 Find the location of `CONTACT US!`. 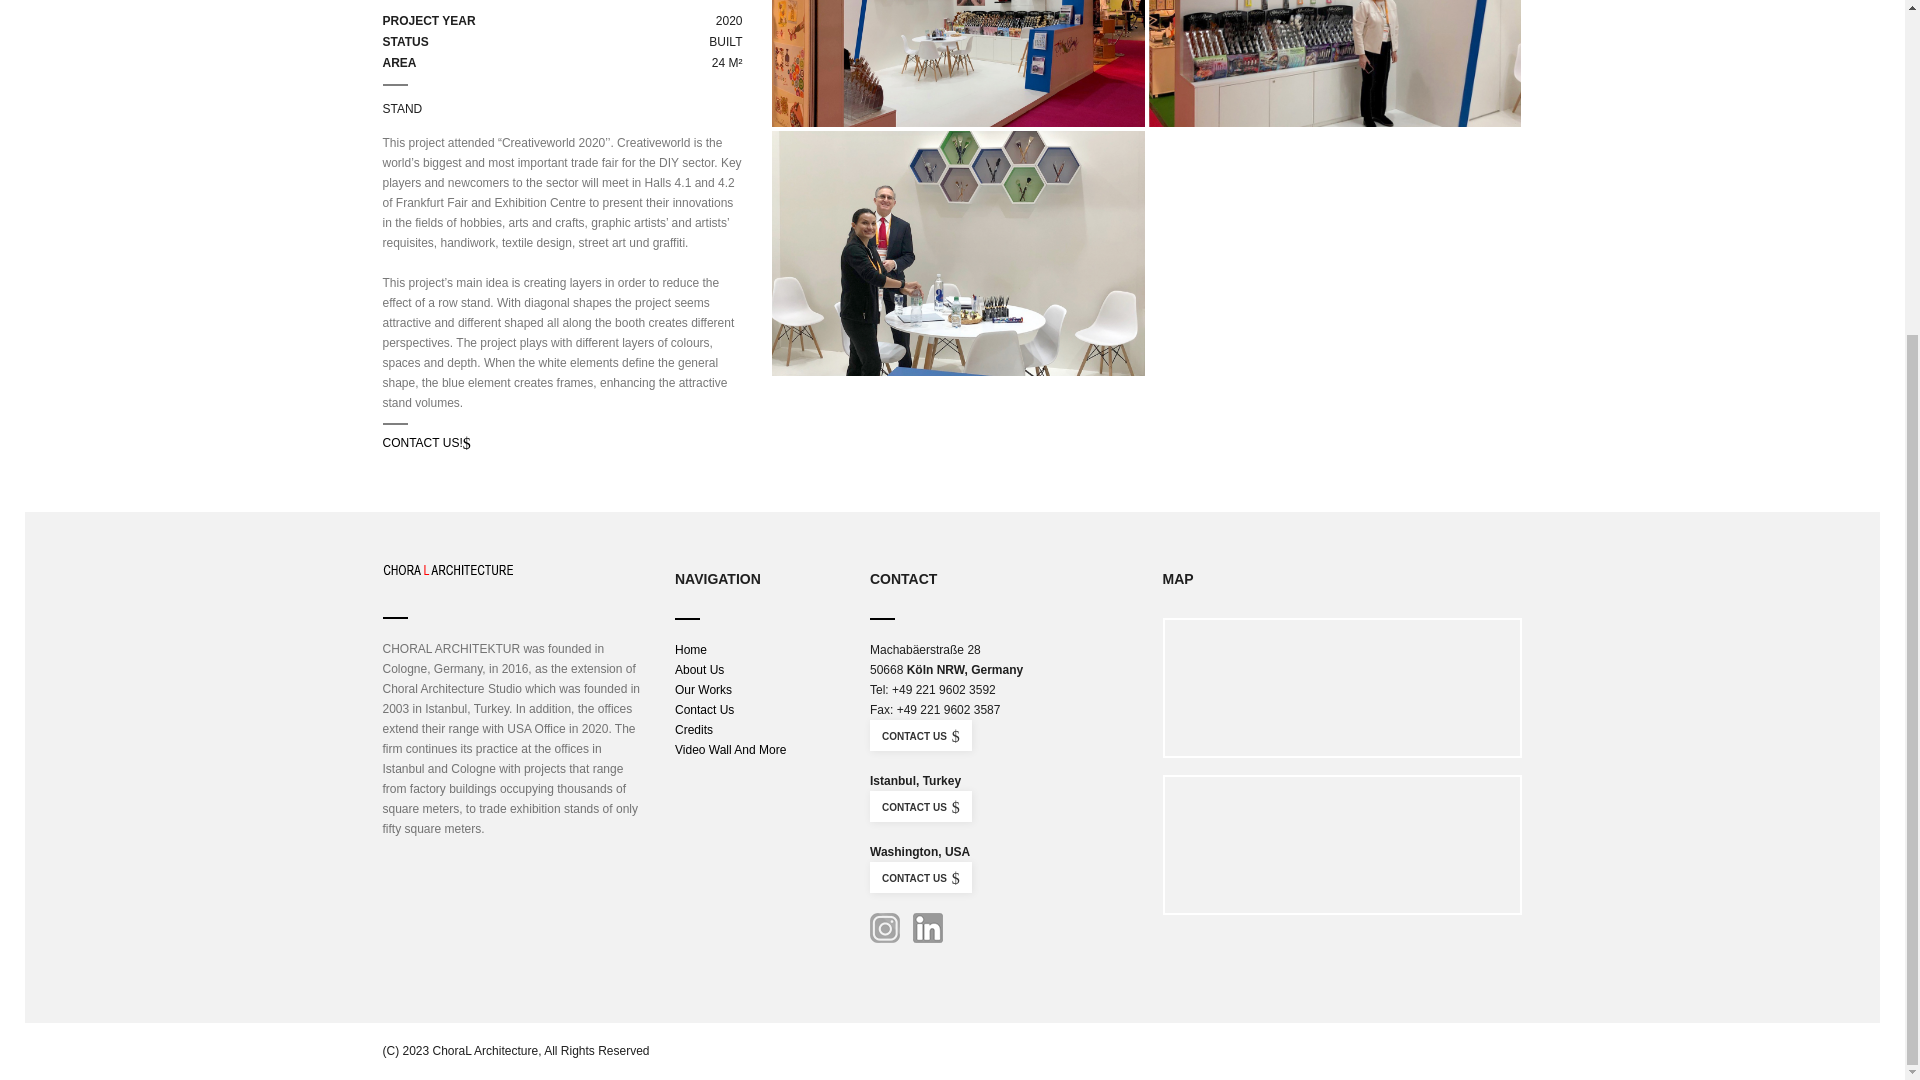

CONTACT US! is located at coordinates (426, 443).